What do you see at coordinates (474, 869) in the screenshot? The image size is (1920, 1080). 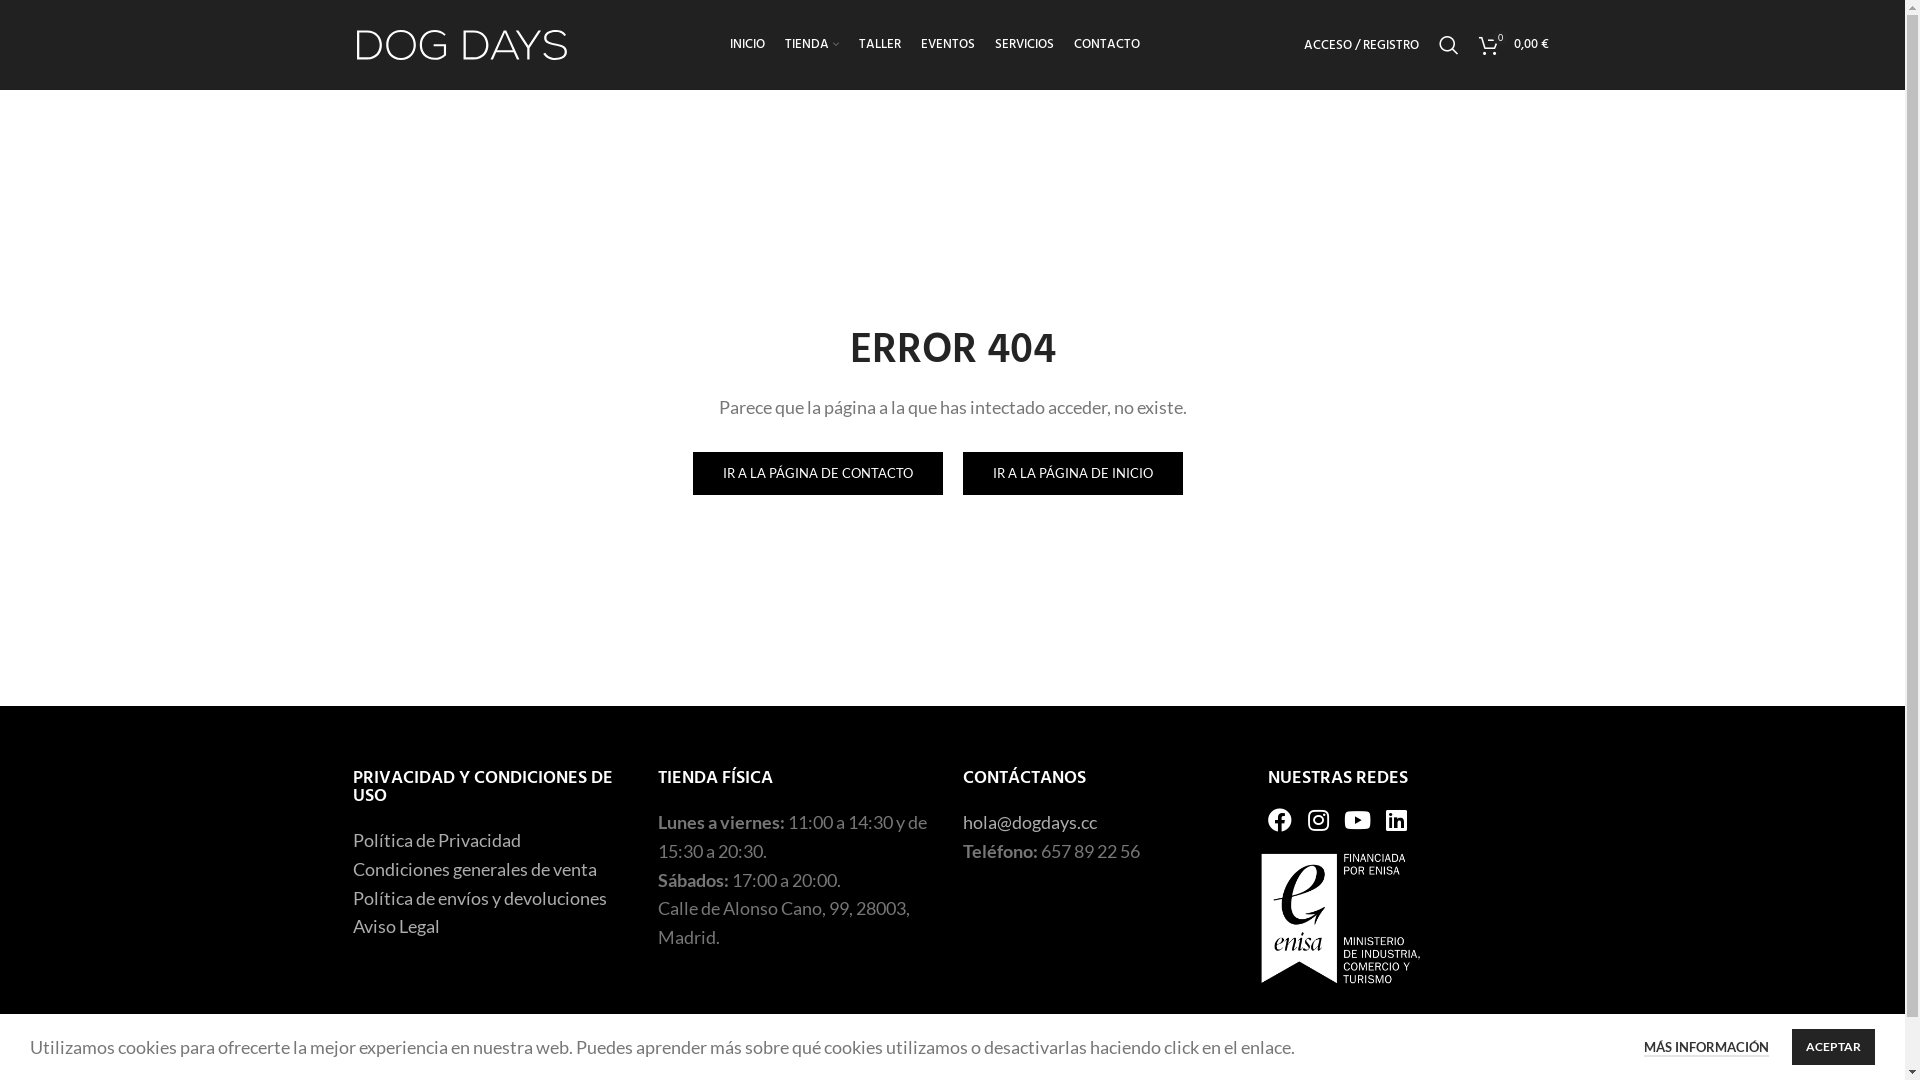 I see `Condiciones generales de venta` at bounding box center [474, 869].